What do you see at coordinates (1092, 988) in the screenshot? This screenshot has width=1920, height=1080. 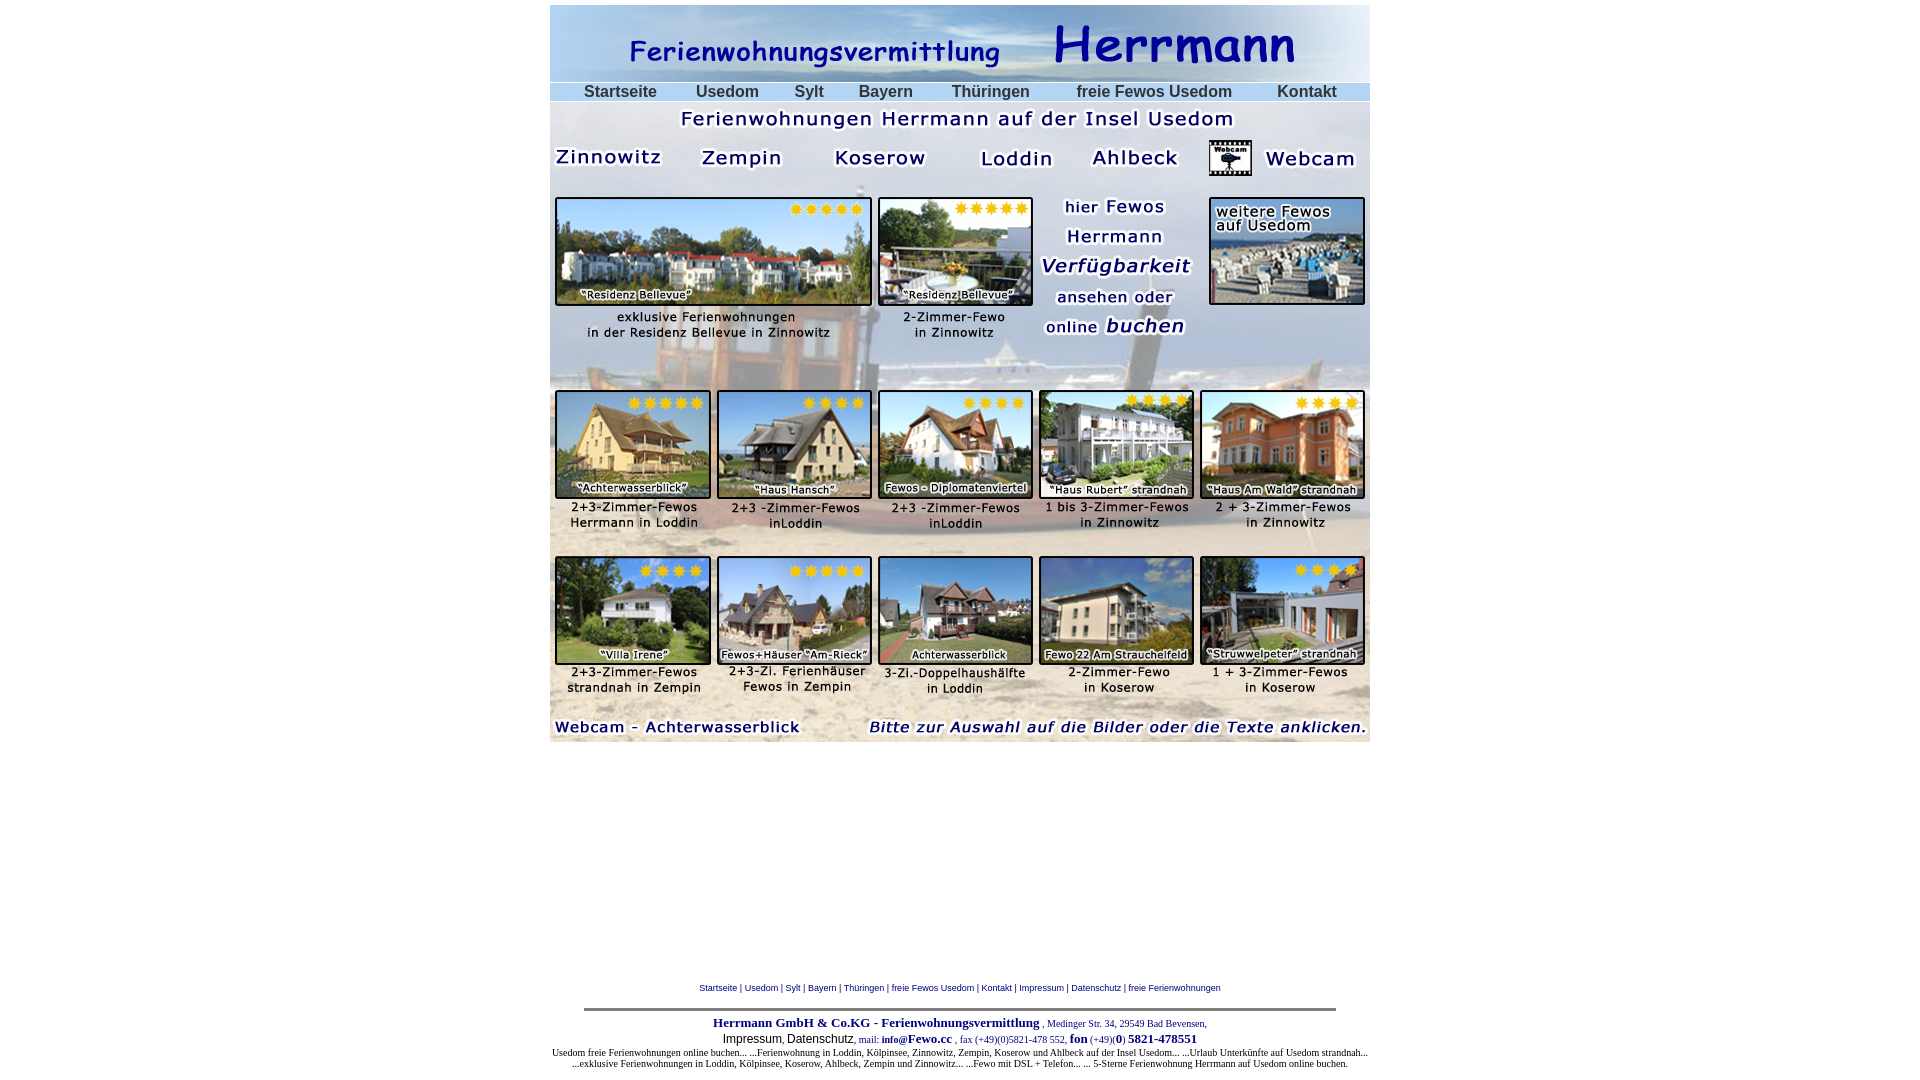 I see ` | Datenschutz` at bounding box center [1092, 988].